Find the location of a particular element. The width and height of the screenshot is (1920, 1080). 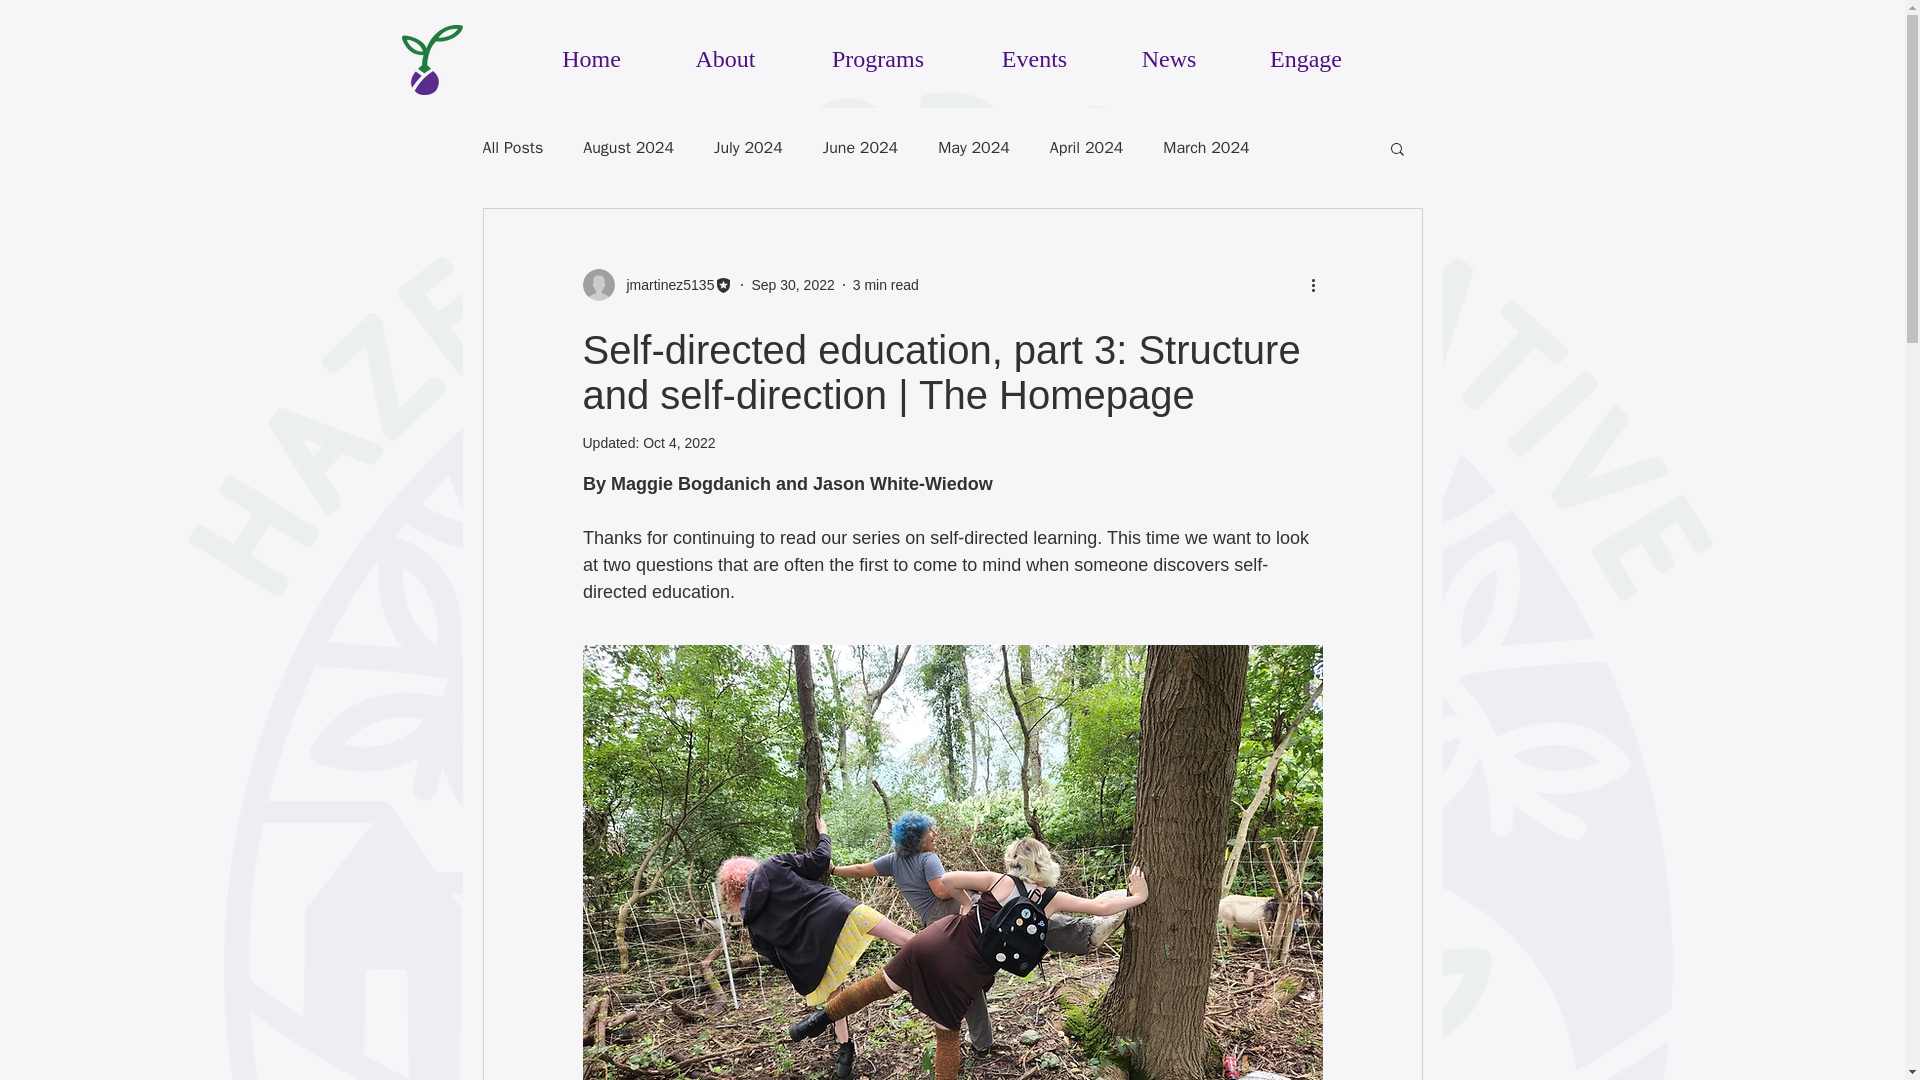

July 2024 is located at coordinates (748, 148).